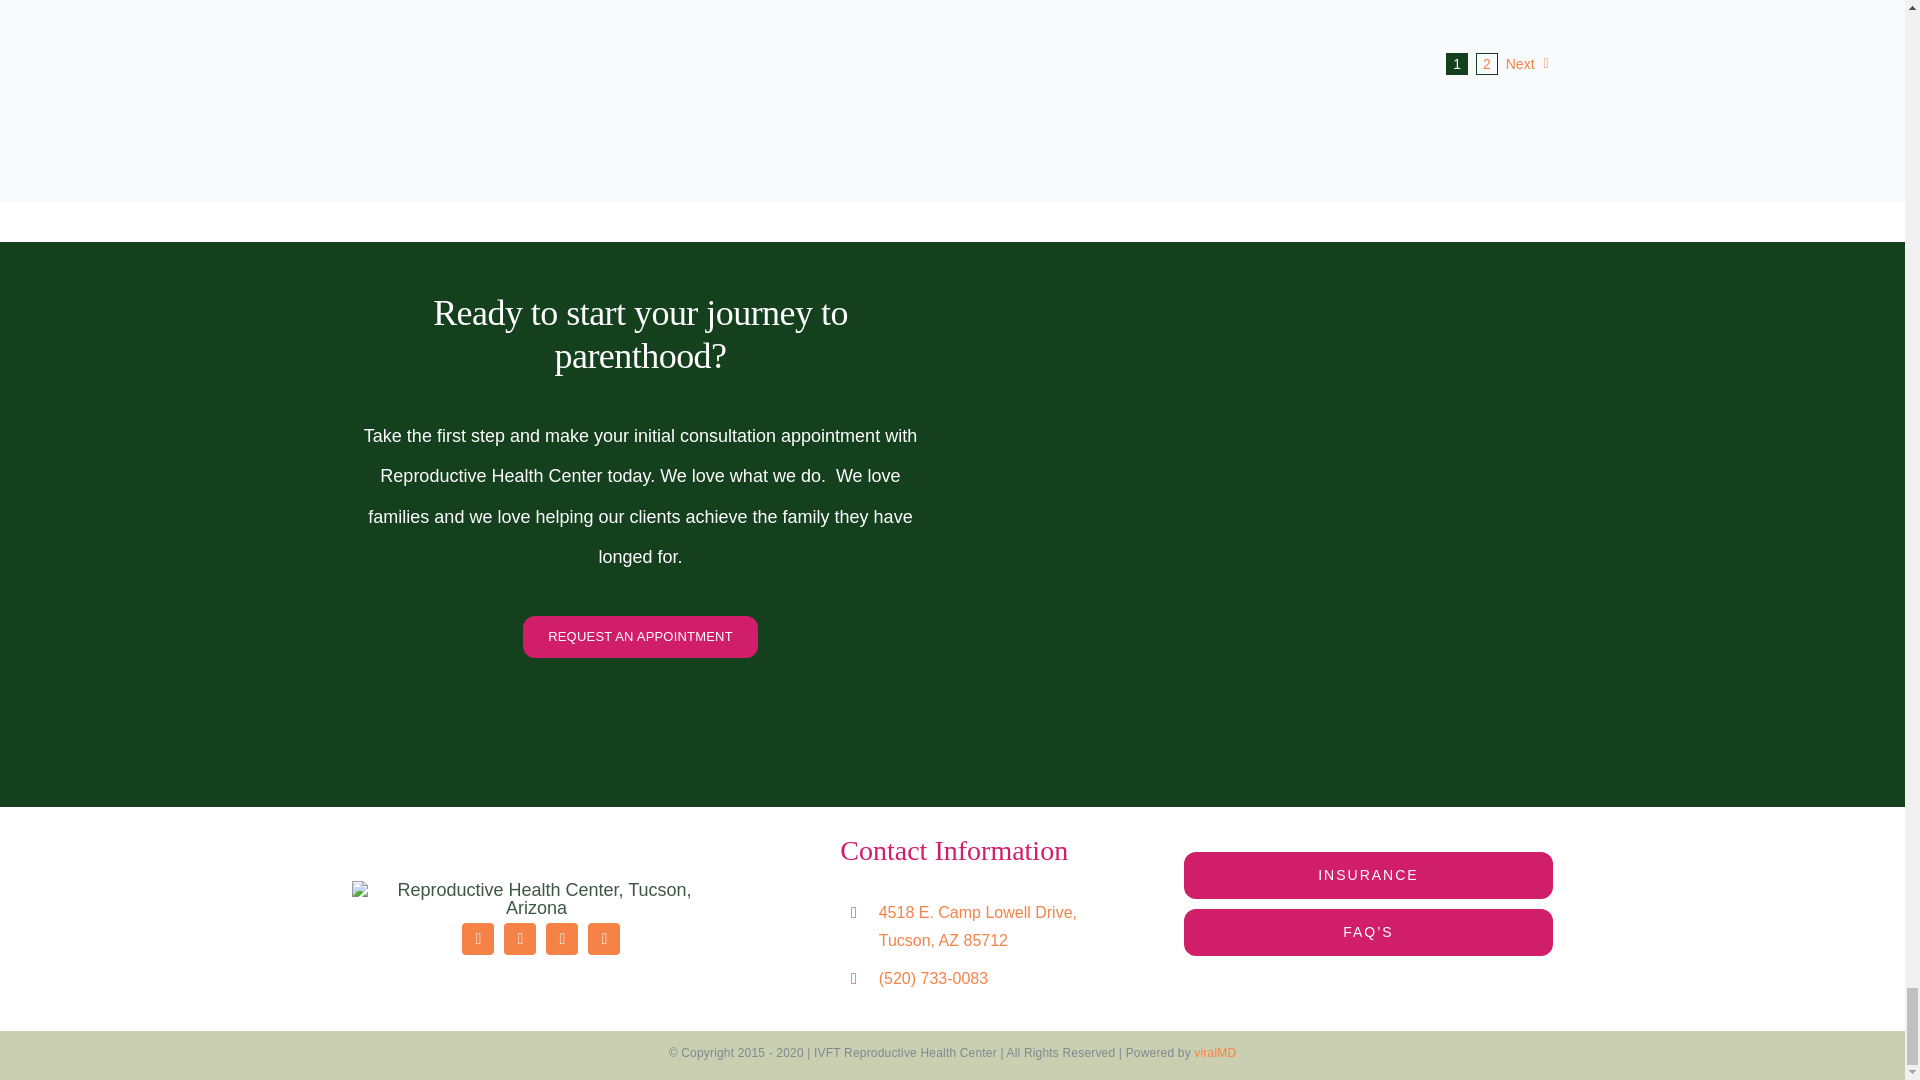  What do you see at coordinates (519, 938) in the screenshot?
I see `Instagram` at bounding box center [519, 938].